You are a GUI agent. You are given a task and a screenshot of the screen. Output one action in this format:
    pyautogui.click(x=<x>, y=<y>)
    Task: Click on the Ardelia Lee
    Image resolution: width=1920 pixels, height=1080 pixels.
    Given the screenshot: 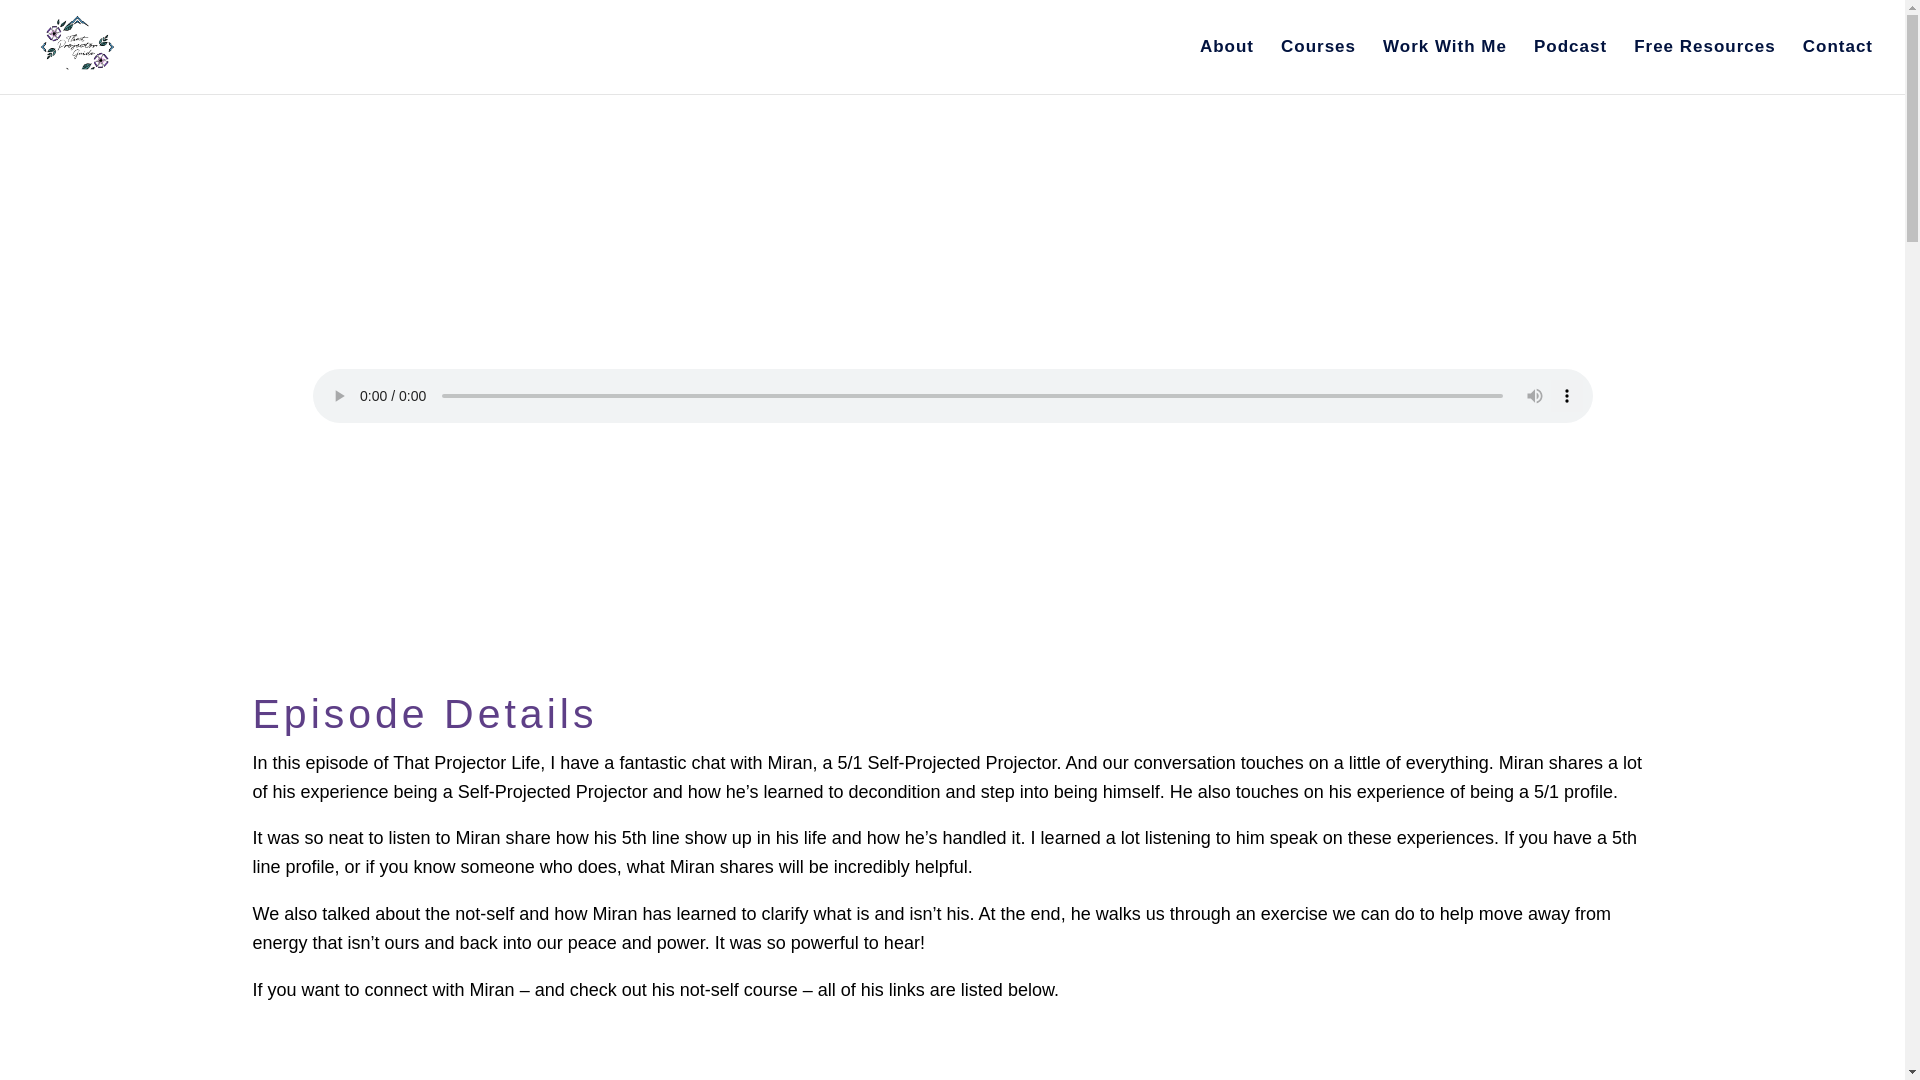 What is the action you would take?
    pyautogui.click(x=779, y=266)
    